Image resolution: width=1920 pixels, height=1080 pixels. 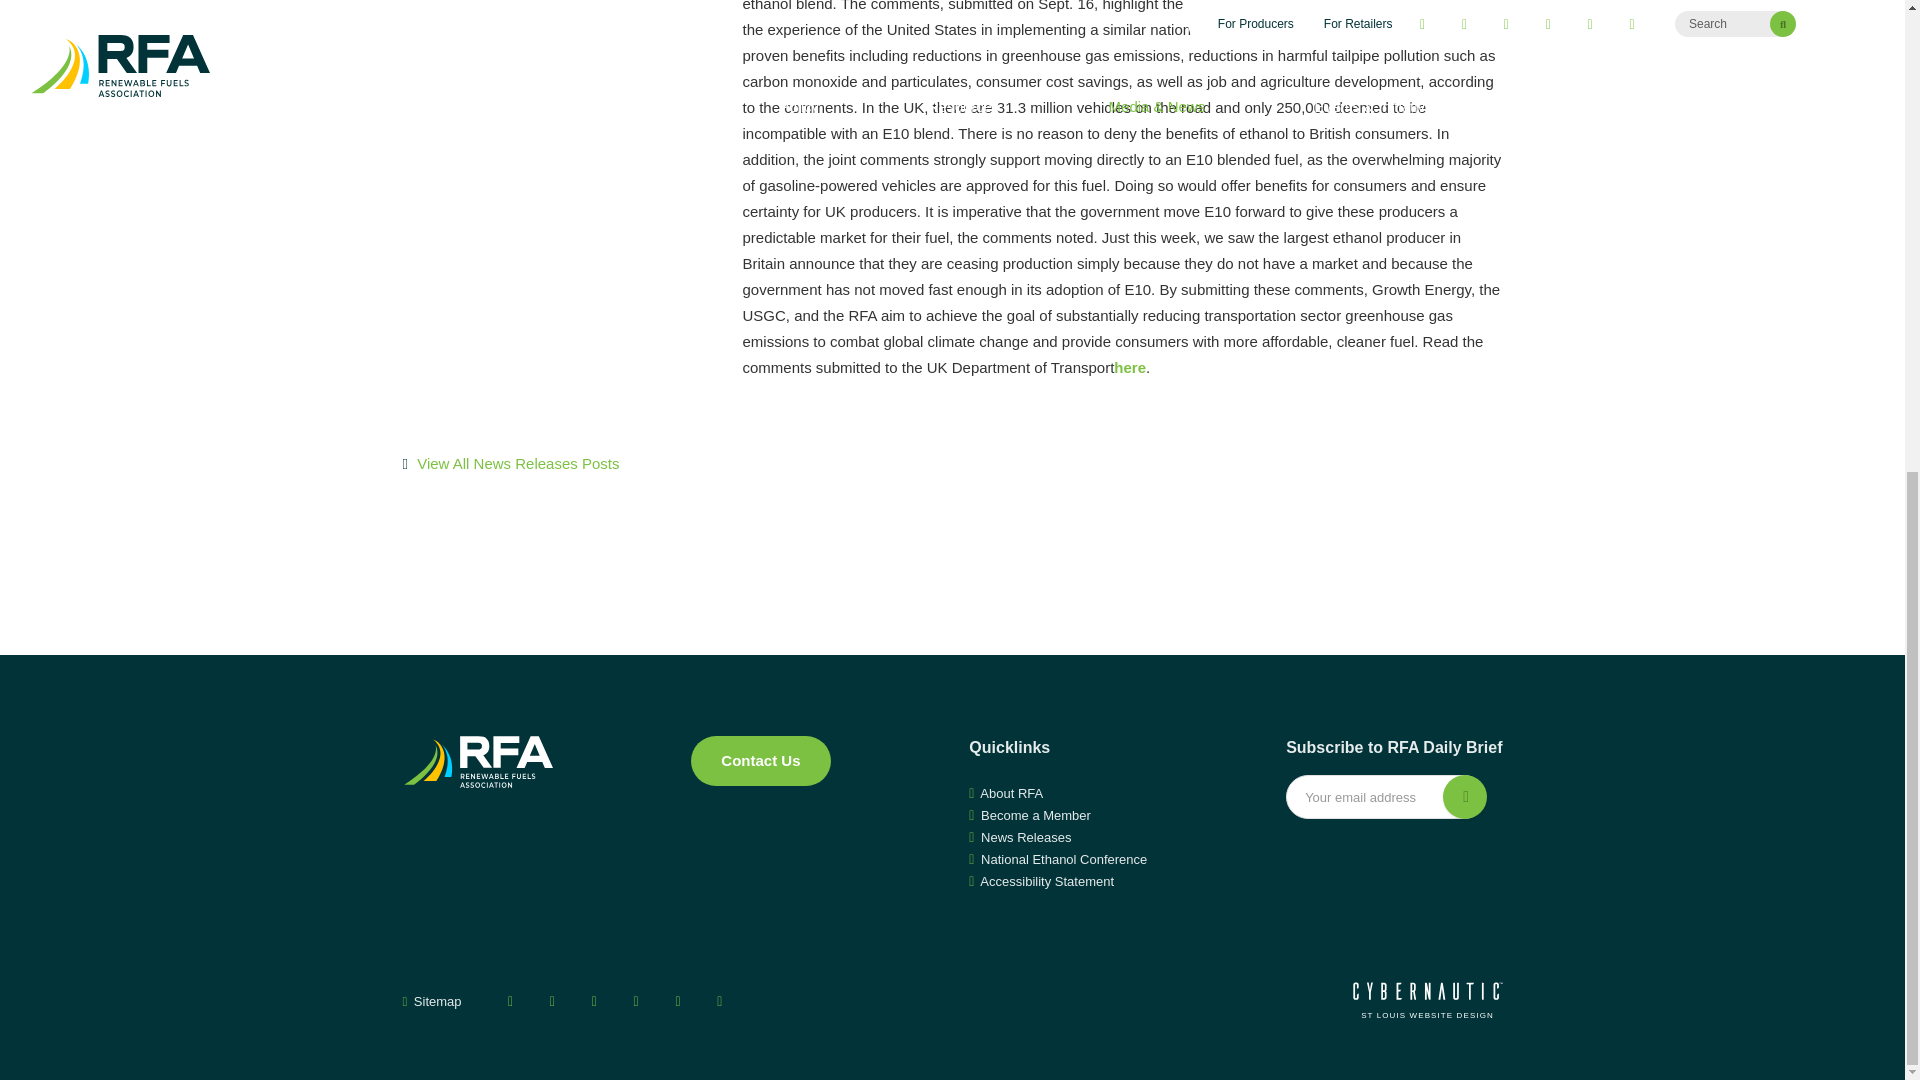 I want to click on Facebook, so click(x=510, y=1001).